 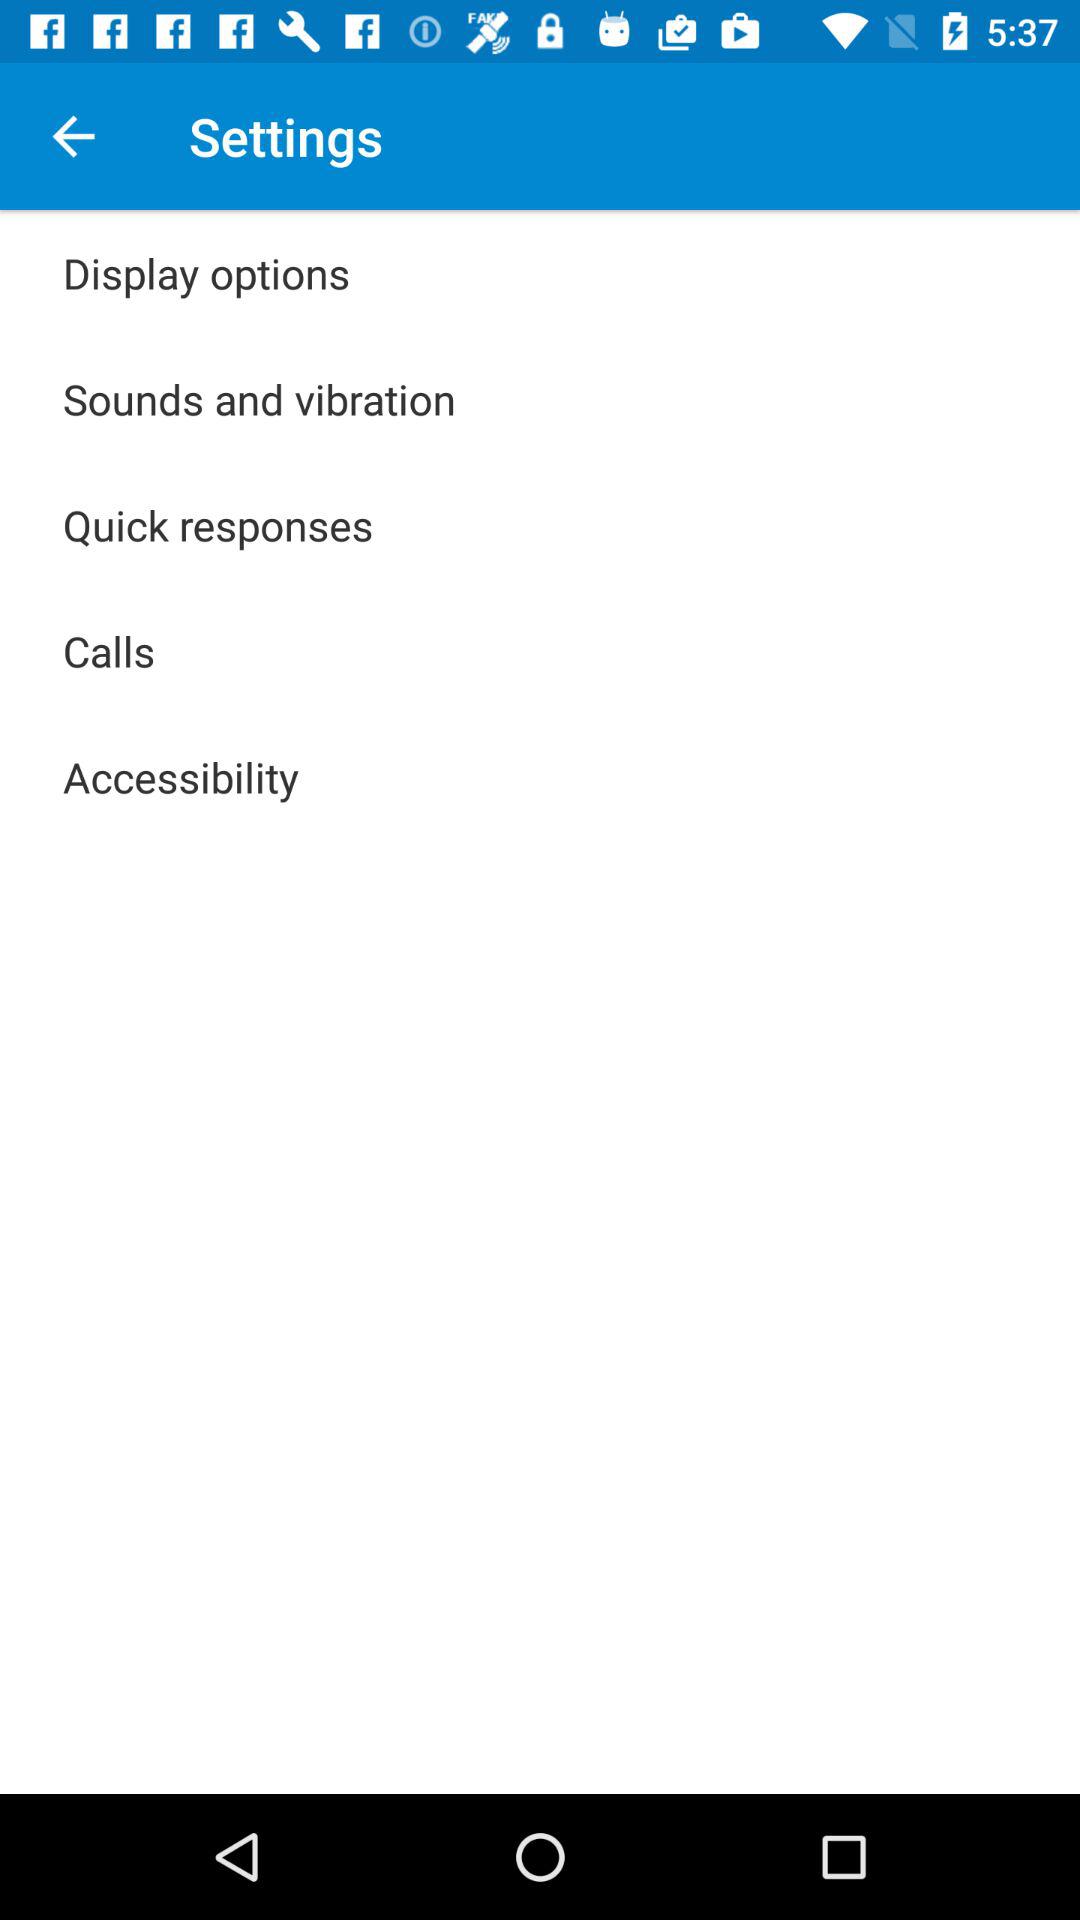 What do you see at coordinates (260, 398) in the screenshot?
I see `tap sounds and vibration icon` at bounding box center [260, 398].